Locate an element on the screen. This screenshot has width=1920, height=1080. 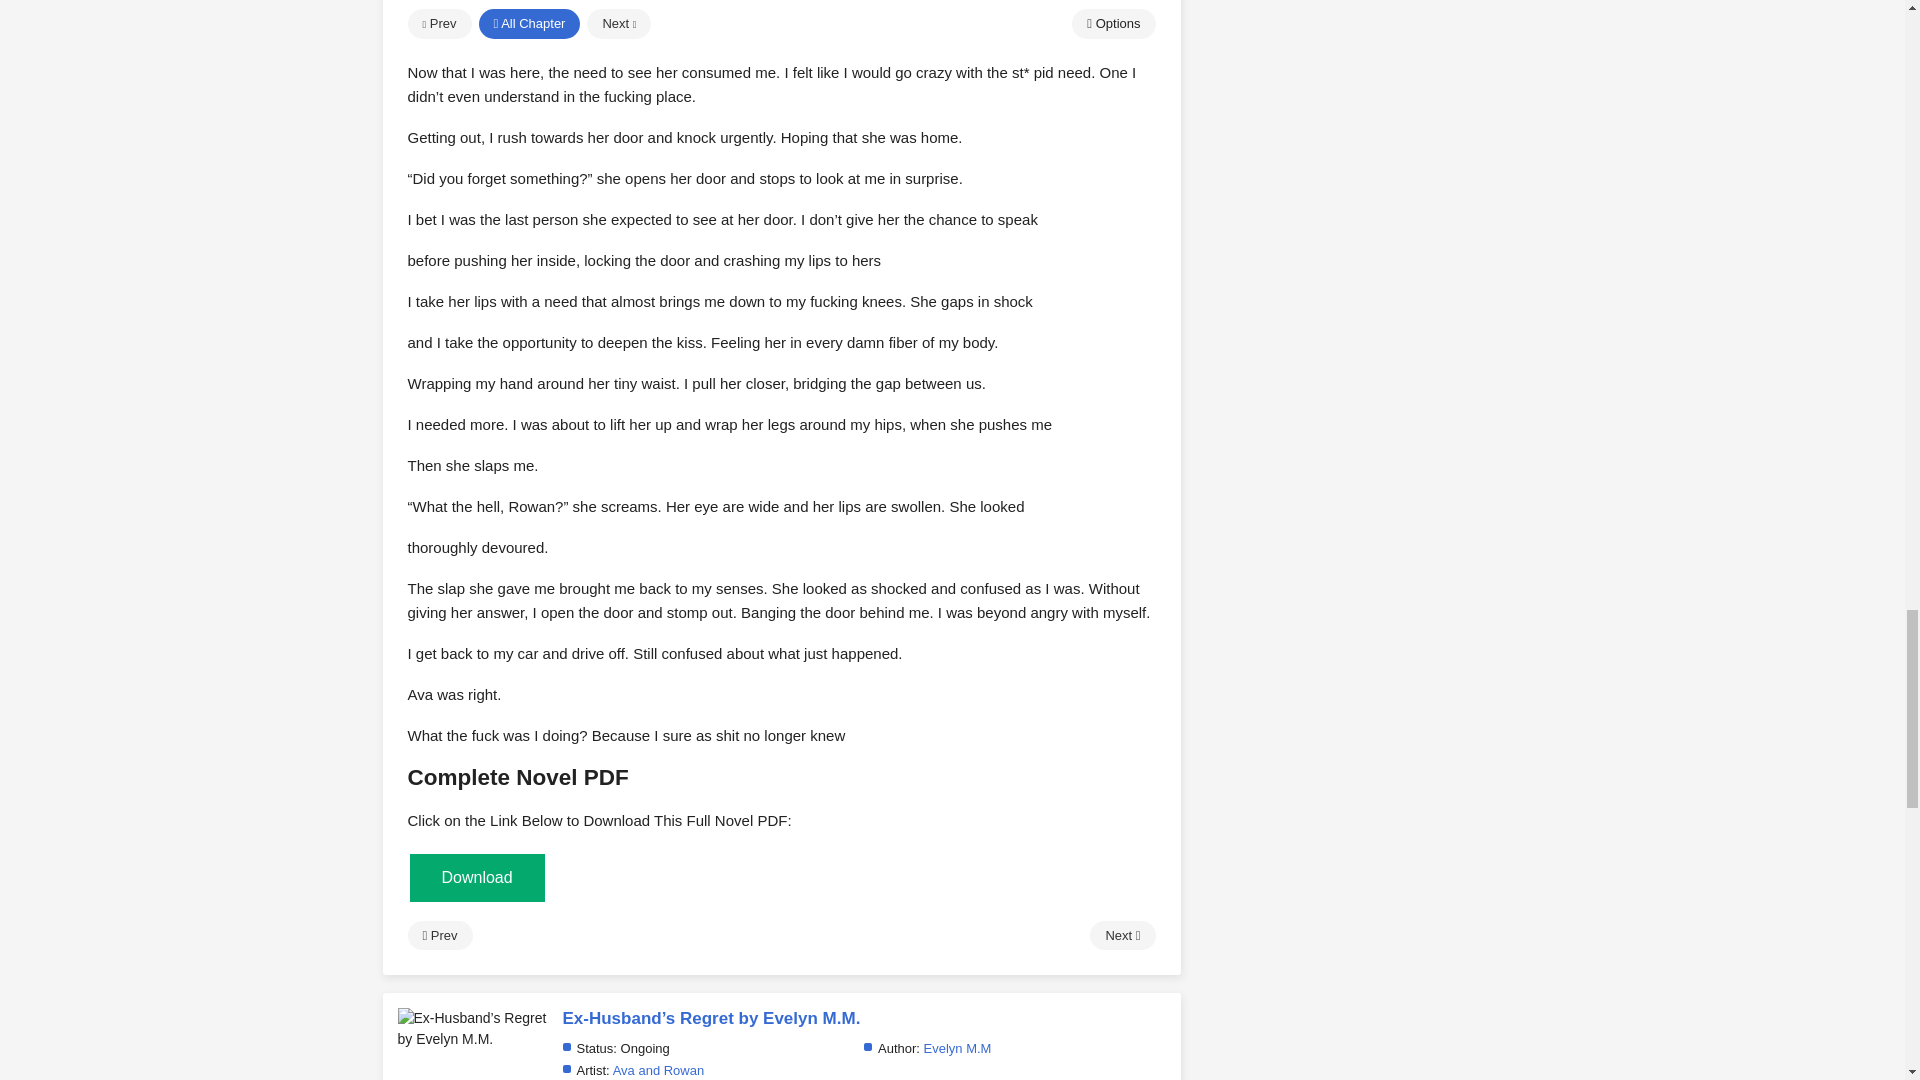
Download is located at coordinates (478, 878).